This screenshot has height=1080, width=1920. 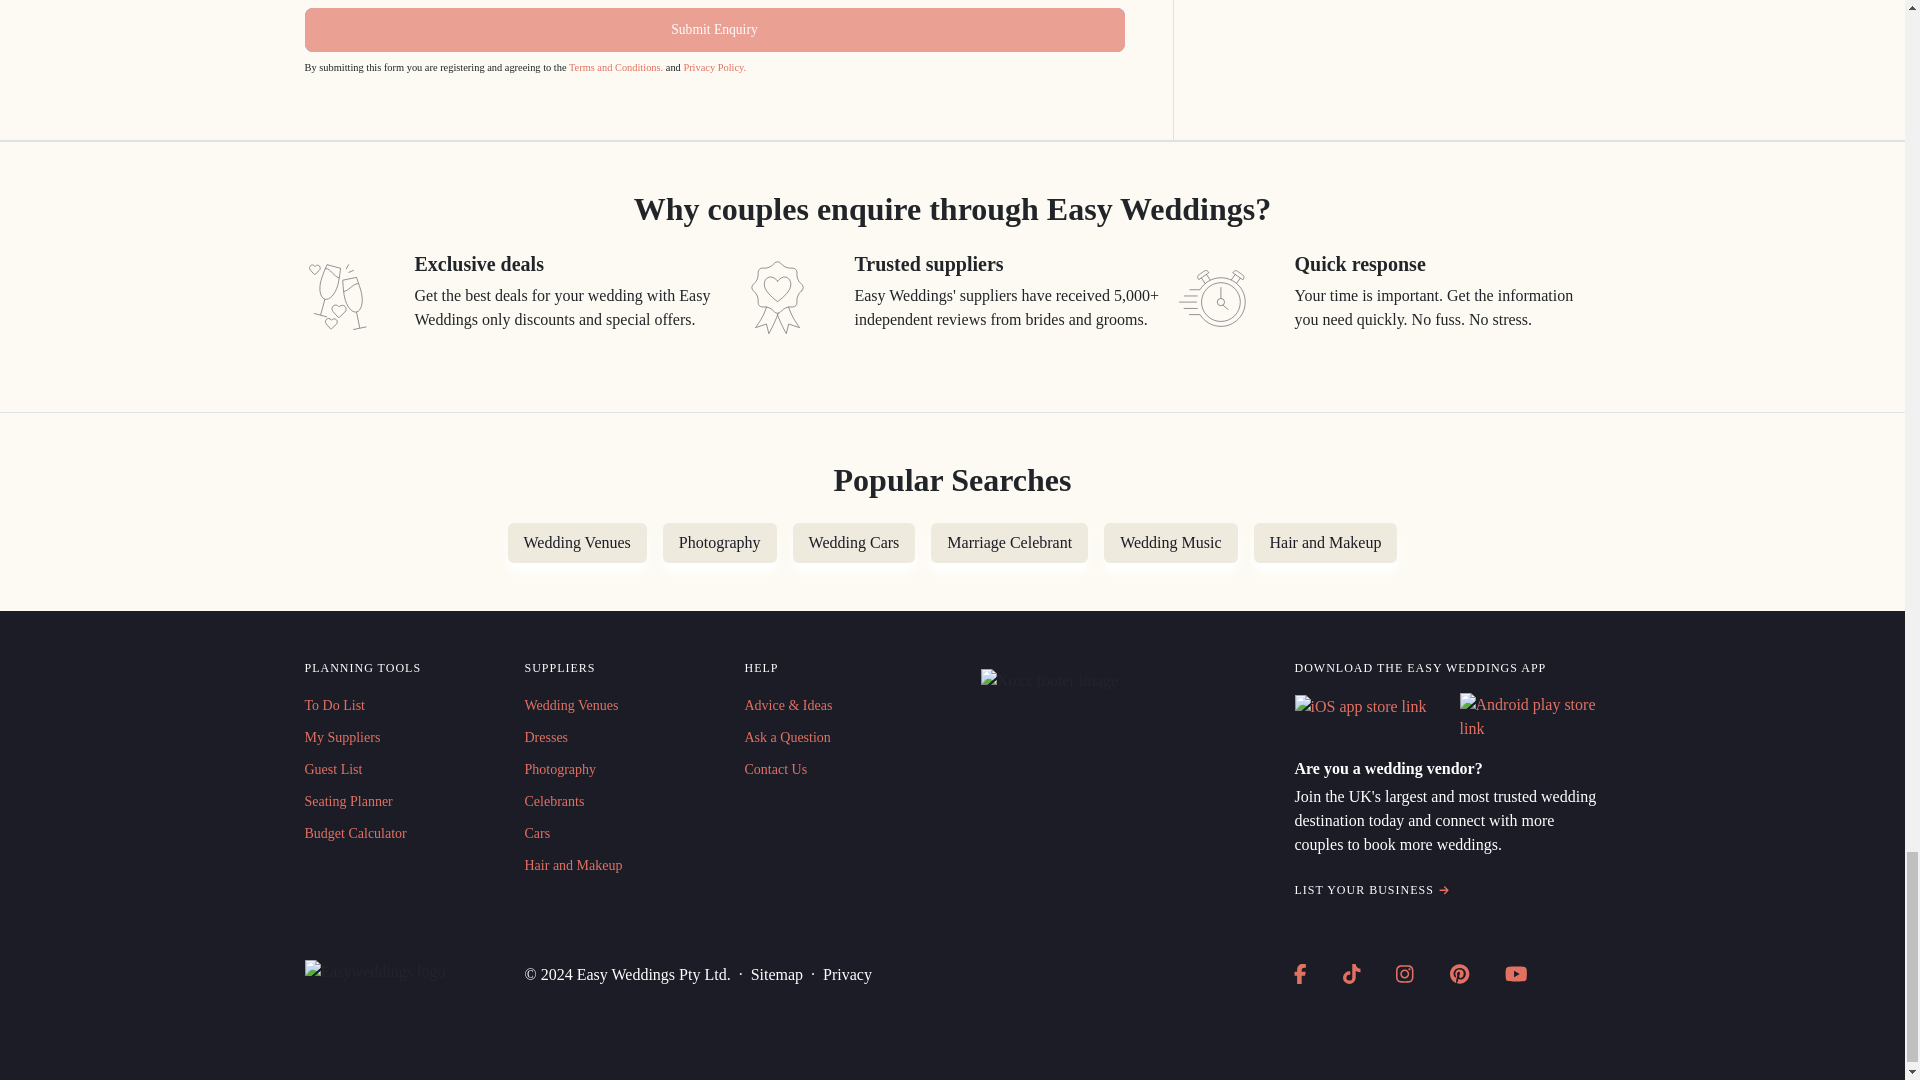 What do you see at coordinates (1360, 707) in the screenshot?
I see `iOS app store link` at bounding box center [1360, 707].